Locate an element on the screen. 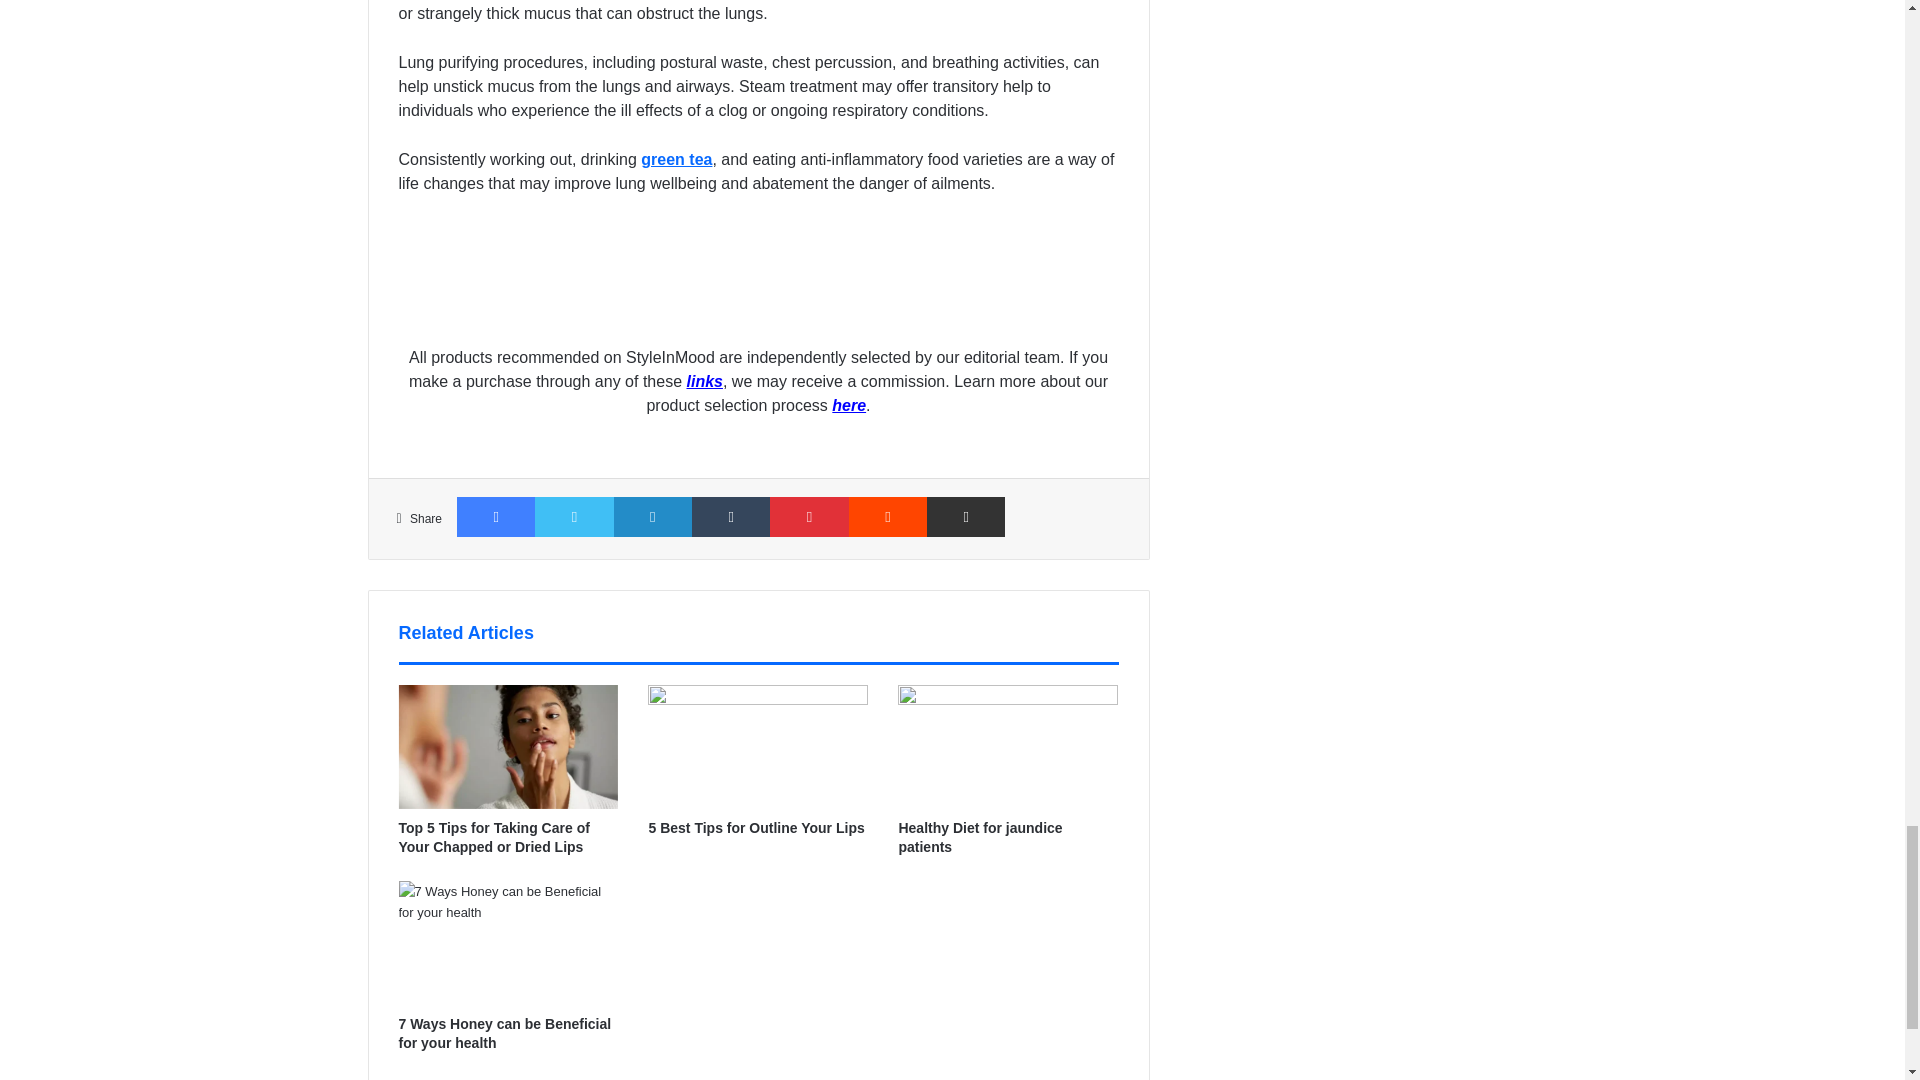 The width and height of the screenshot is (1920, 1080). Twitter is located at coordinates (574, 516).